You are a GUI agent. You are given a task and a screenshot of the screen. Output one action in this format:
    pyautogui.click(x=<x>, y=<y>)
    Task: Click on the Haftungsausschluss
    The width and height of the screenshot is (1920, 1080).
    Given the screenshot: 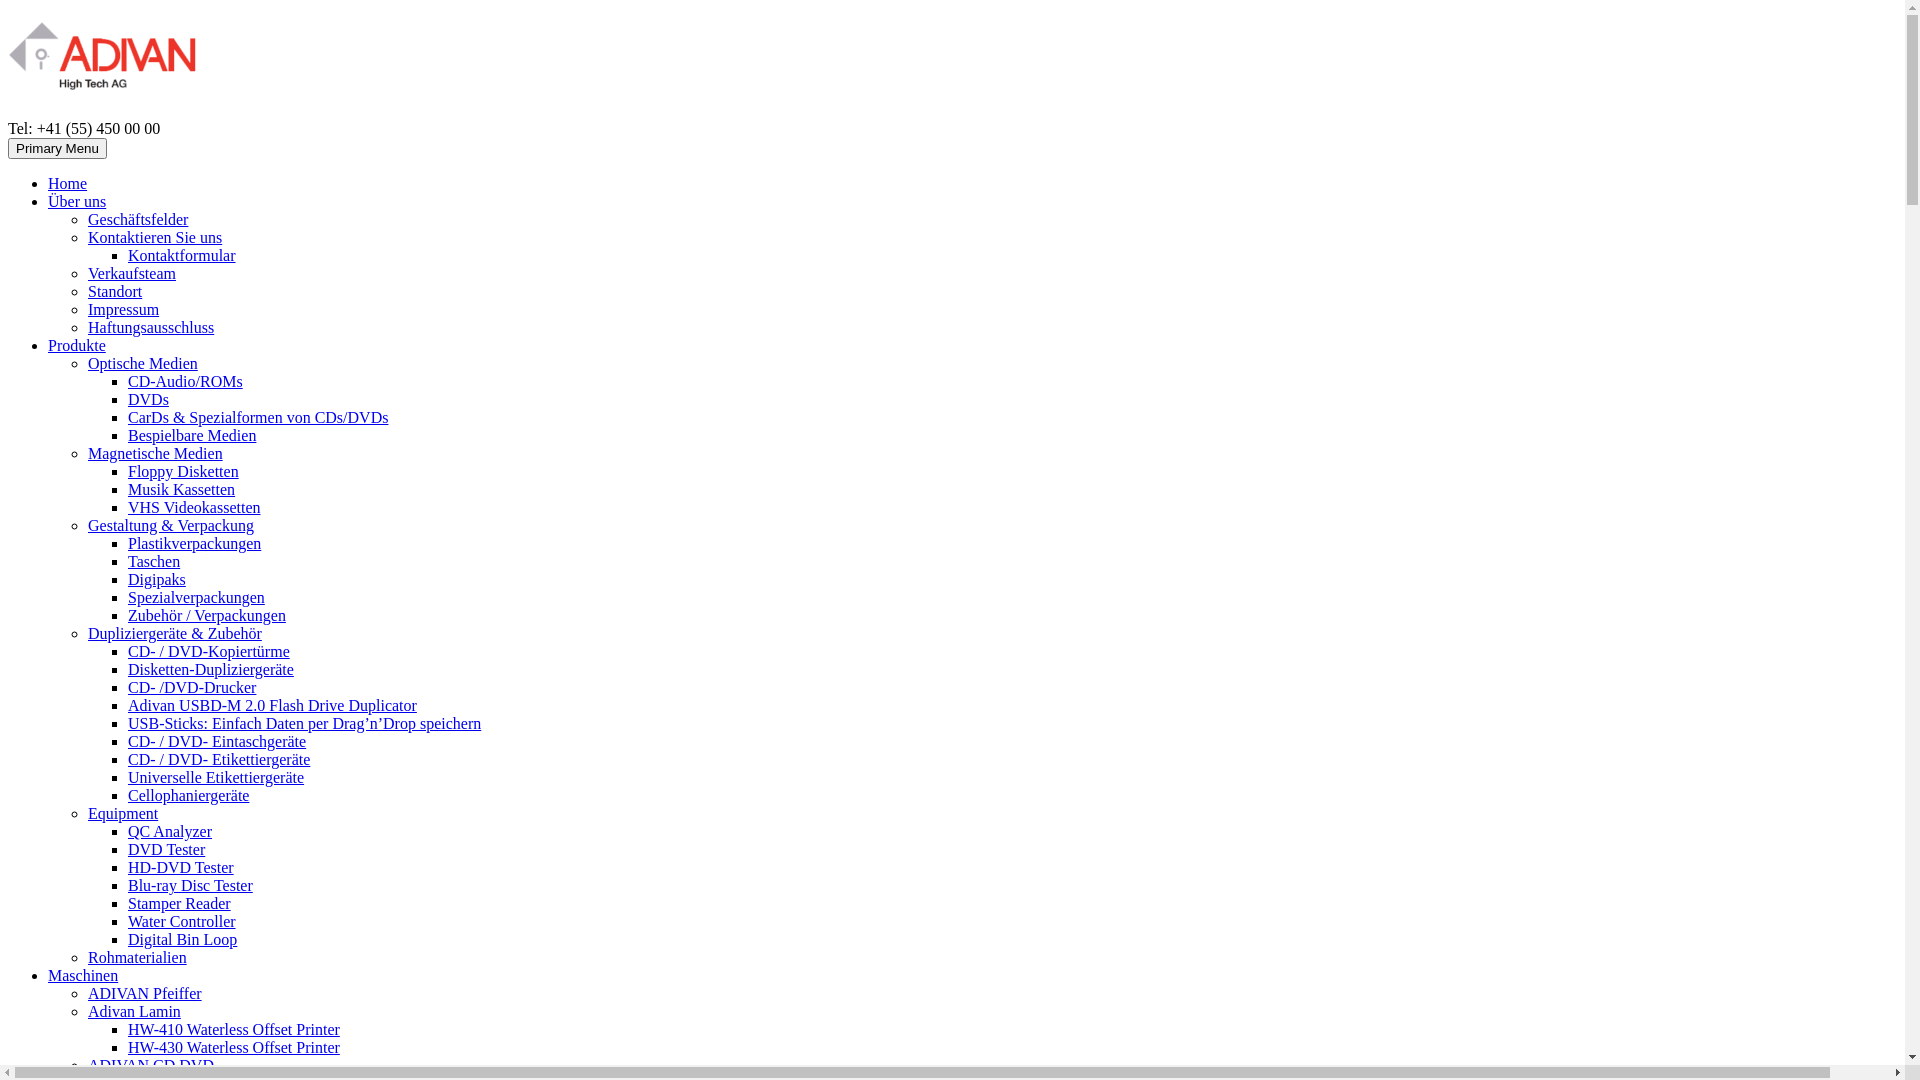 What is the action you would take?
    pyautogui.click(x=151, y=328)
    